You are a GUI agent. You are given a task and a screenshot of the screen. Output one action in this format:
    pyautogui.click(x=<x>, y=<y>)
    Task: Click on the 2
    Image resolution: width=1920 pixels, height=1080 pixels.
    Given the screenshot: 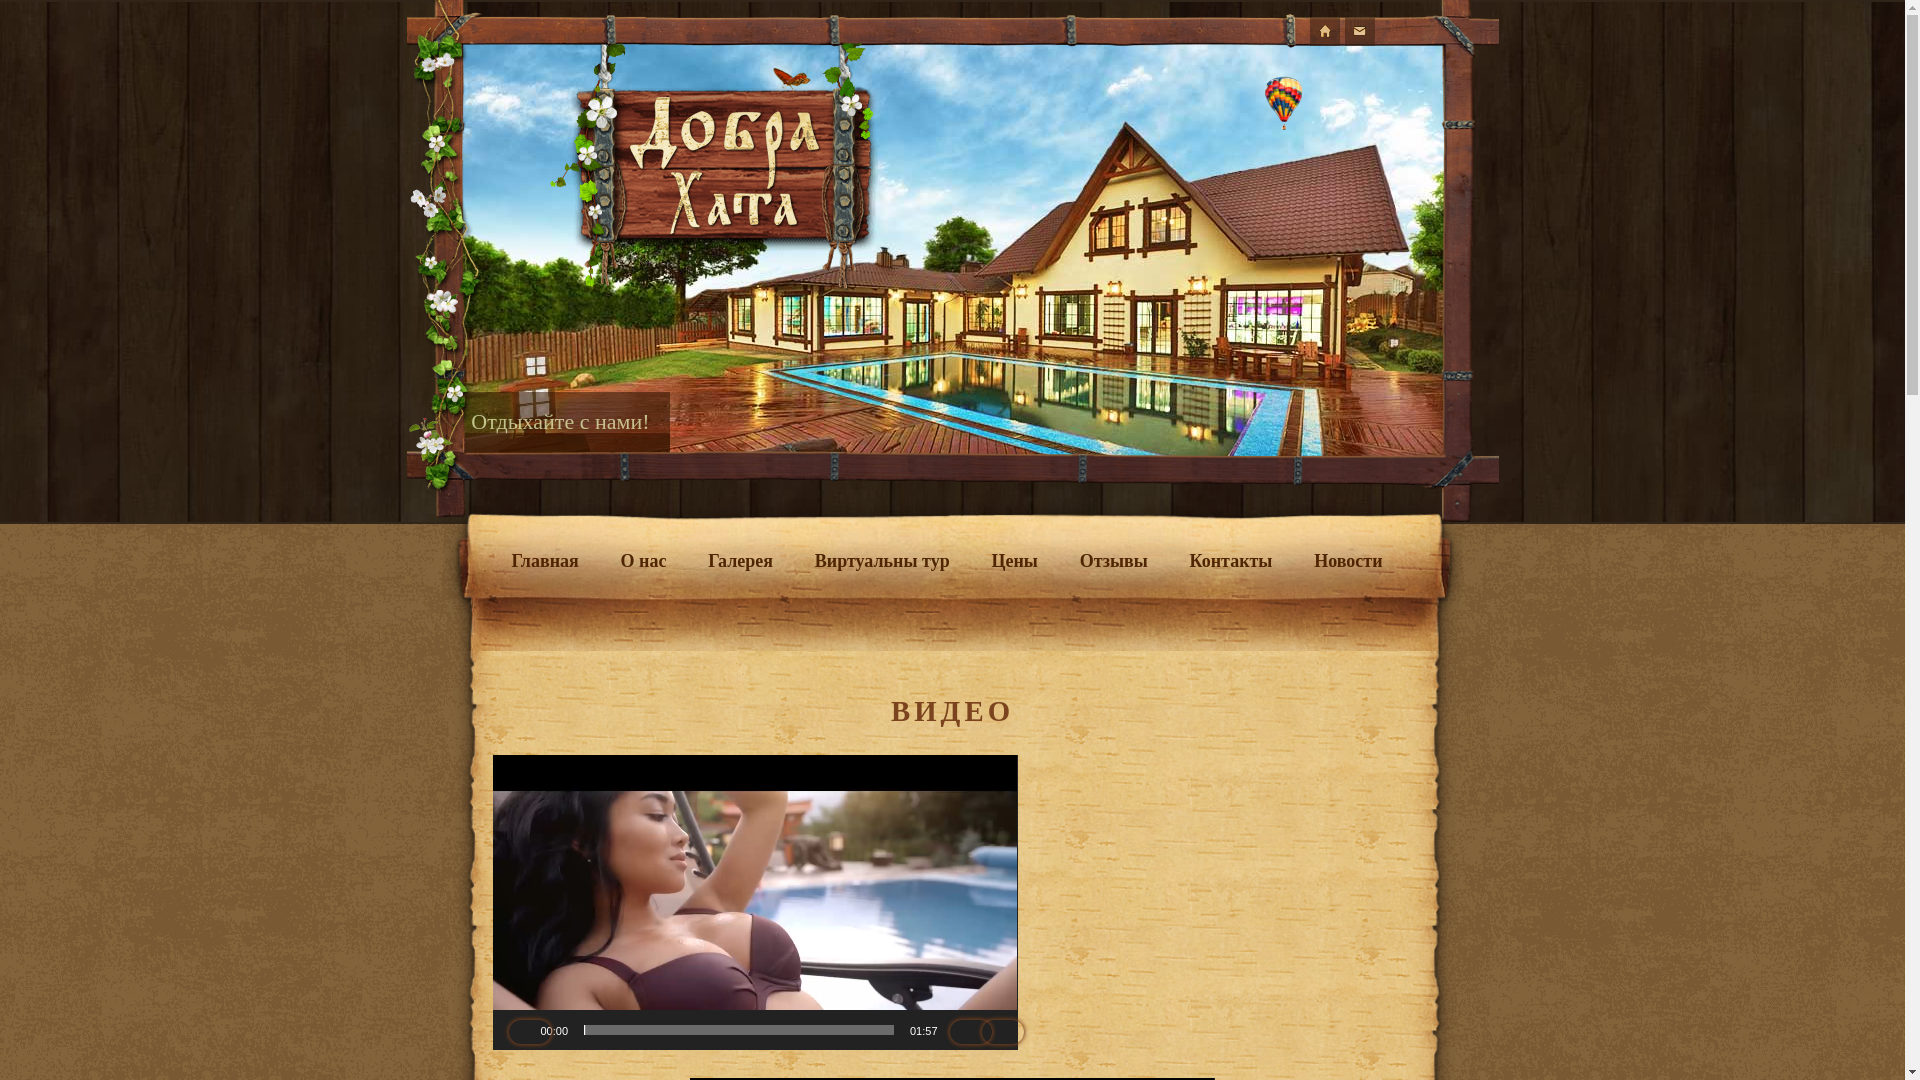 What is the action you would take?
    pyautogui.click(x=1295, y=437)
    